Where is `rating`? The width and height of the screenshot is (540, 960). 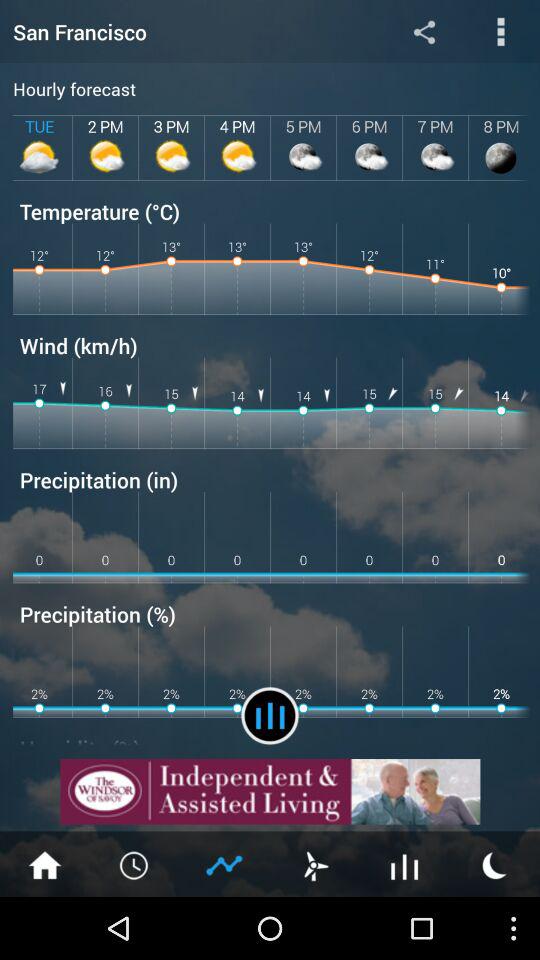
rating is located at coordinates (225, 864).